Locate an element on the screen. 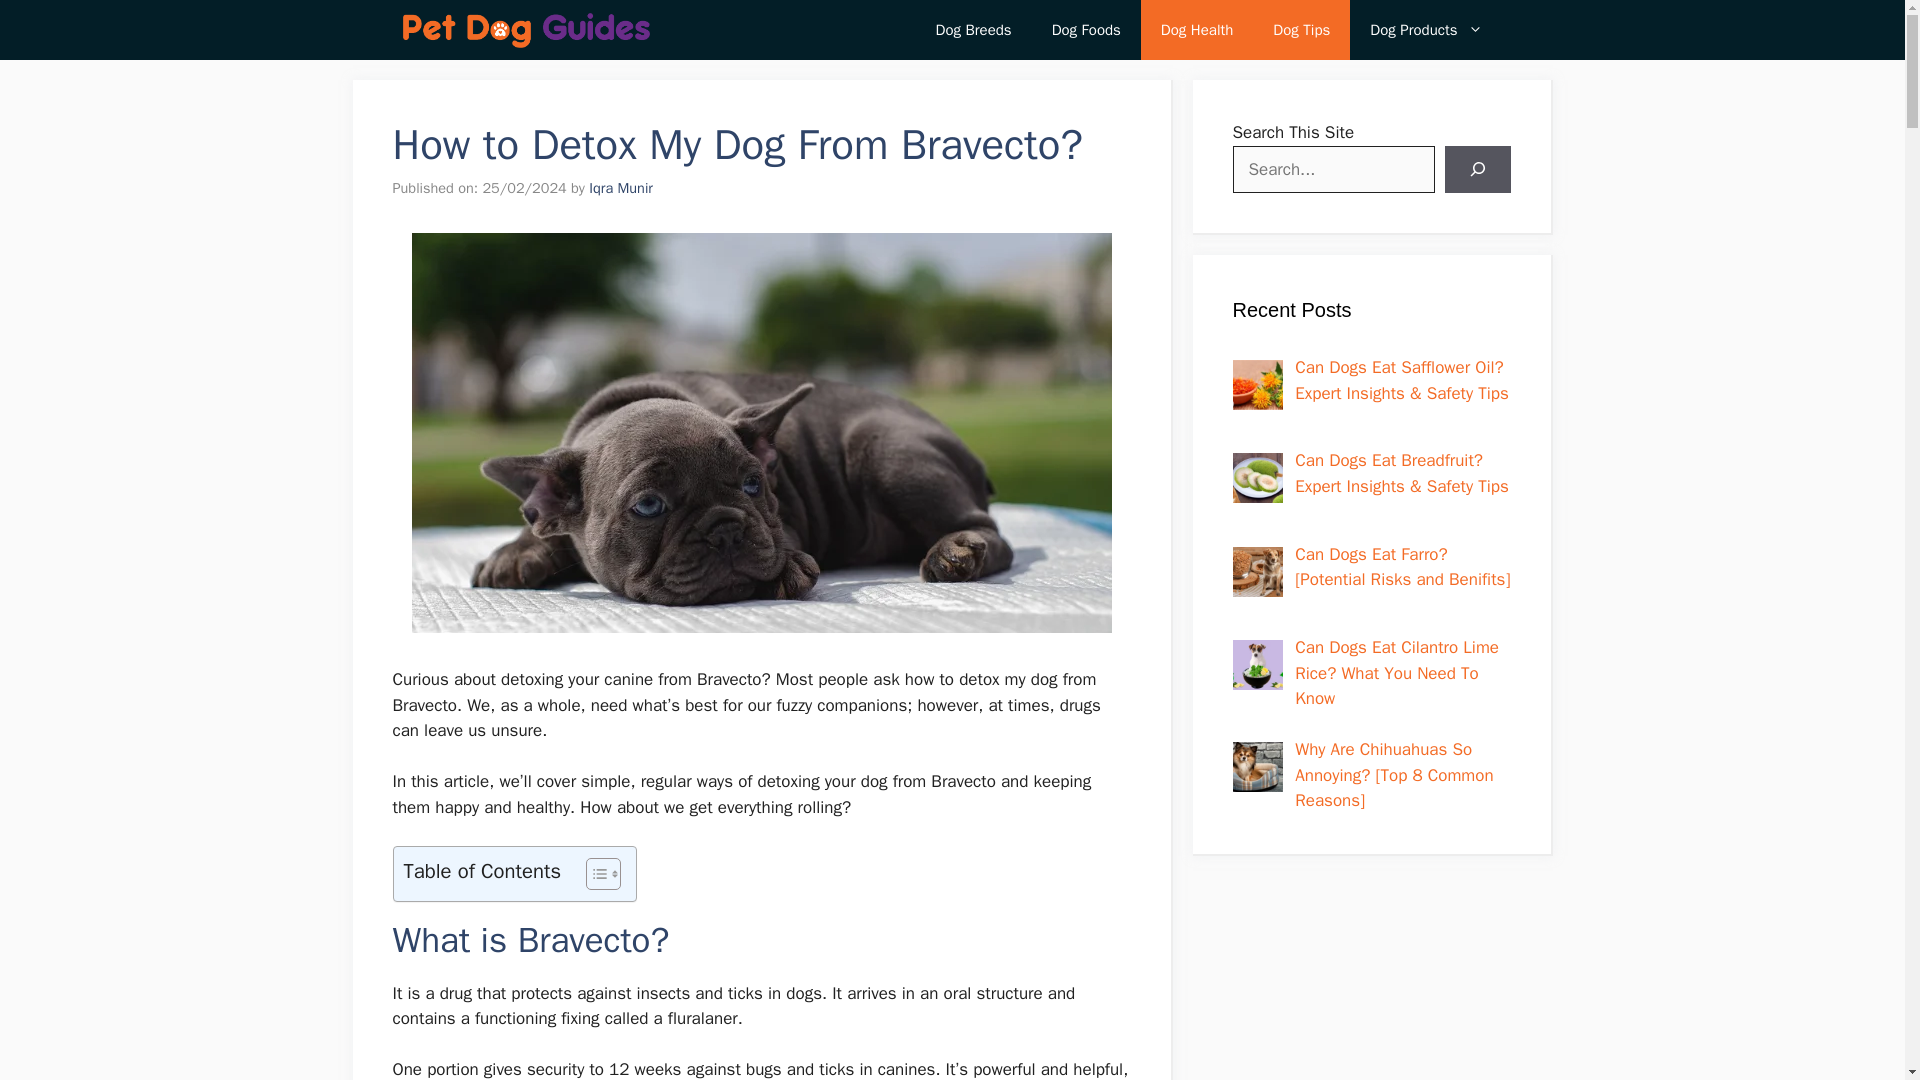 The height and width of the screenshot is (1080, 1920). Dog Breeds is located at coordinates (974, 30).